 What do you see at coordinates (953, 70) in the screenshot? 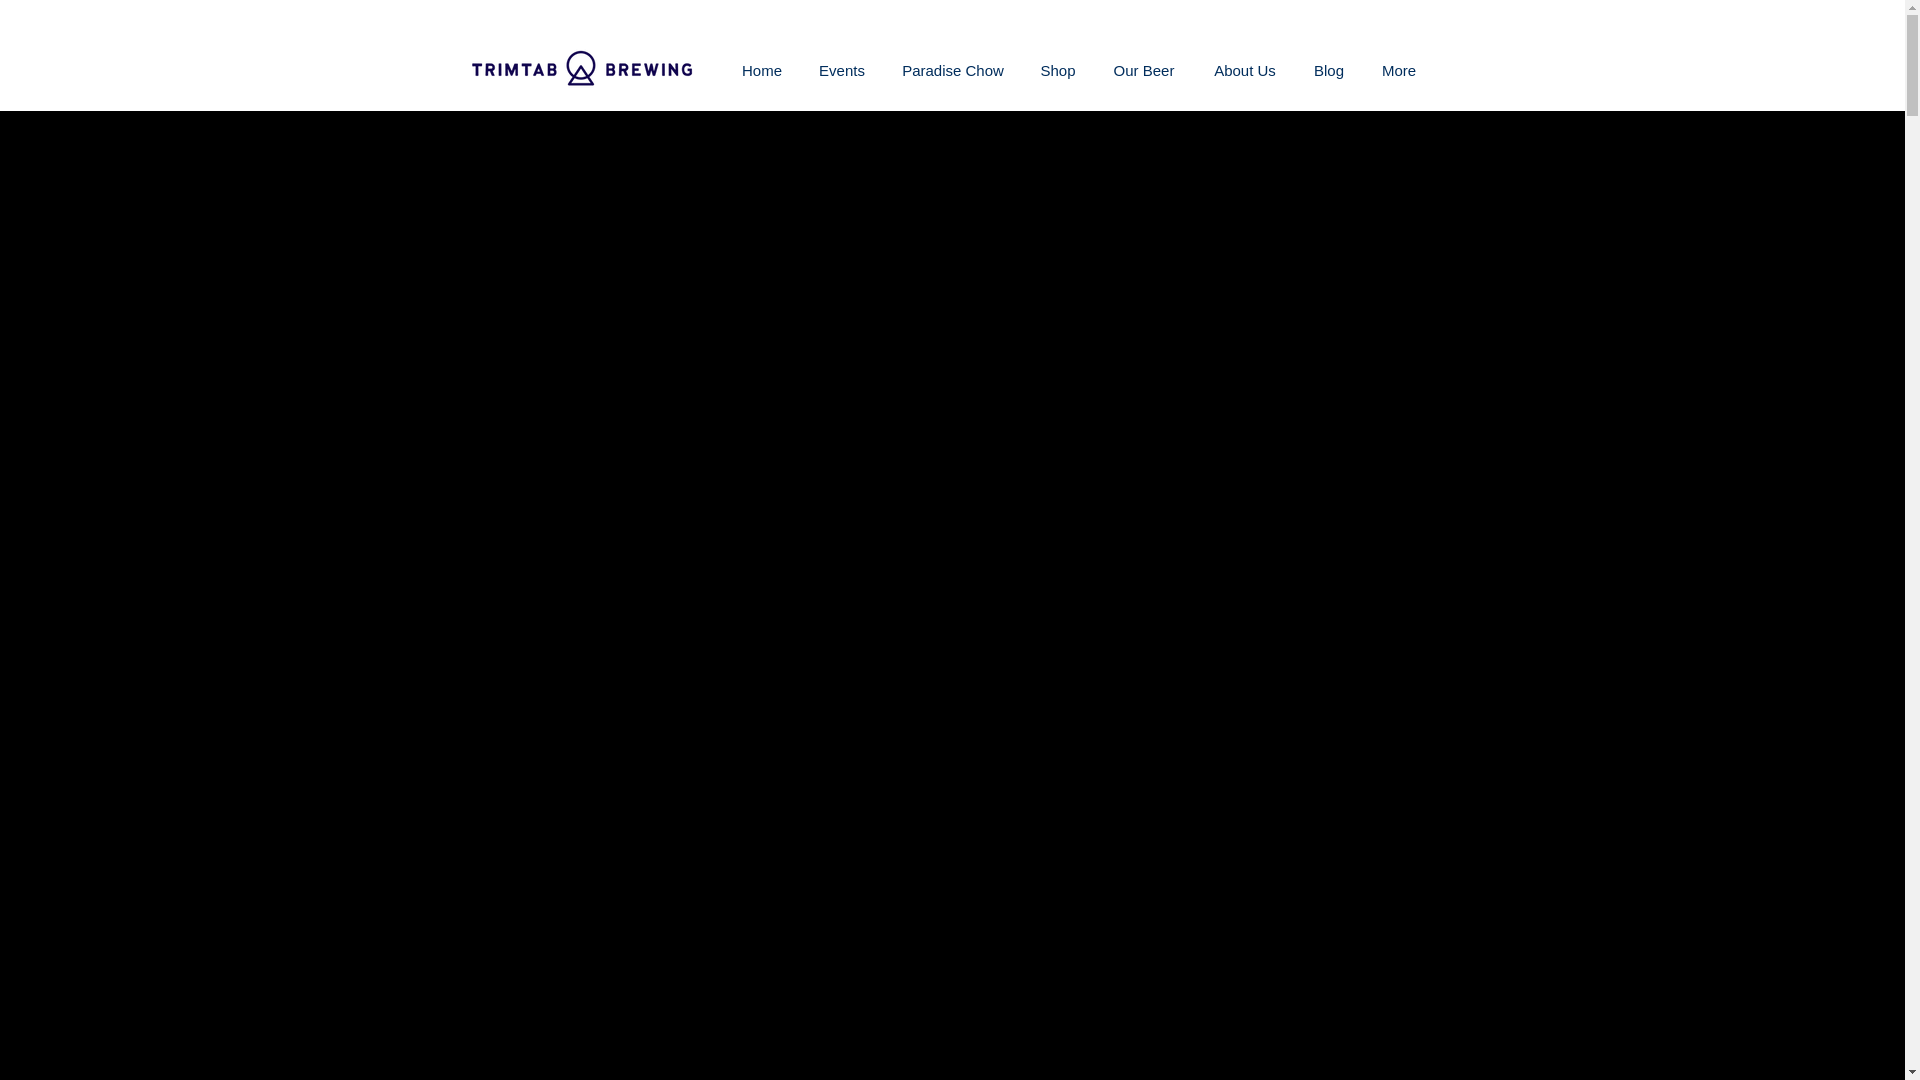
I see `Paradise Chow` at bounding box center [953, 70].